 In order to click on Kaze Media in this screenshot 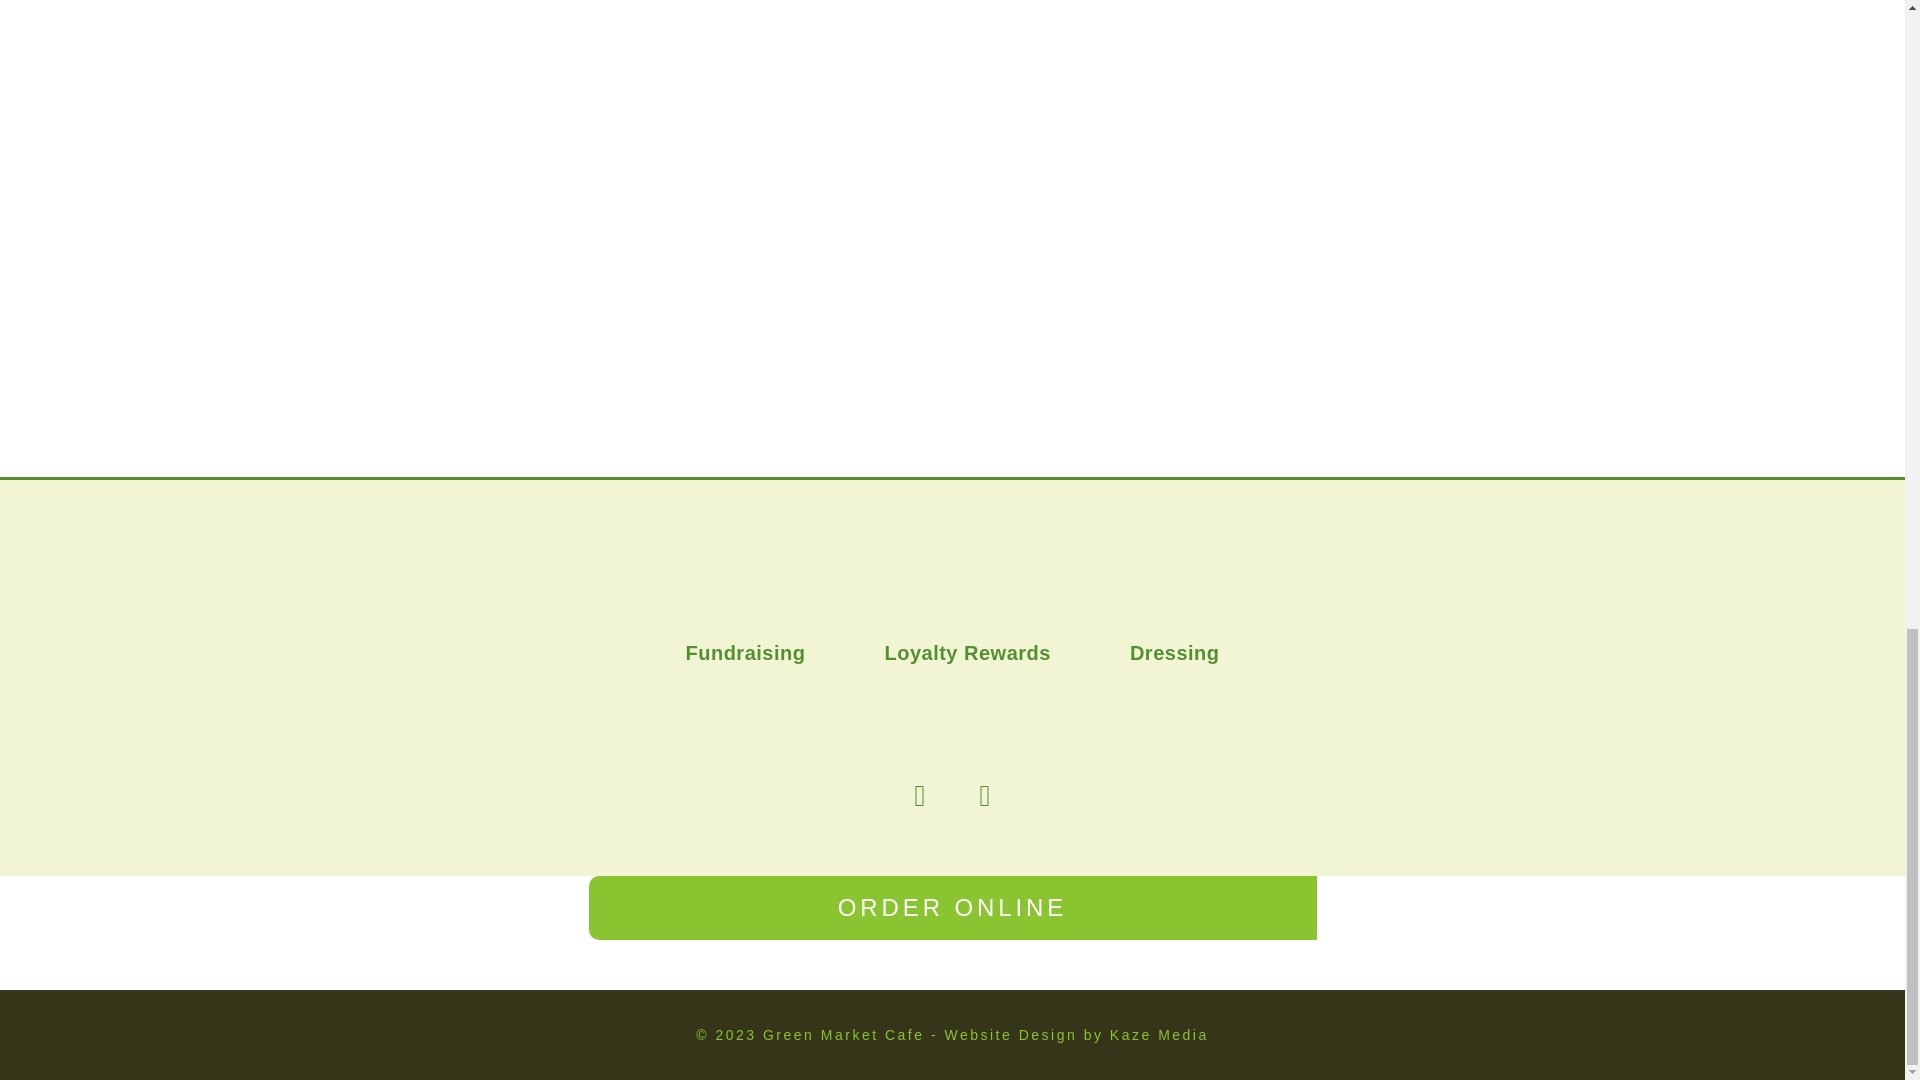, I will do `click(1159, 1035)`.